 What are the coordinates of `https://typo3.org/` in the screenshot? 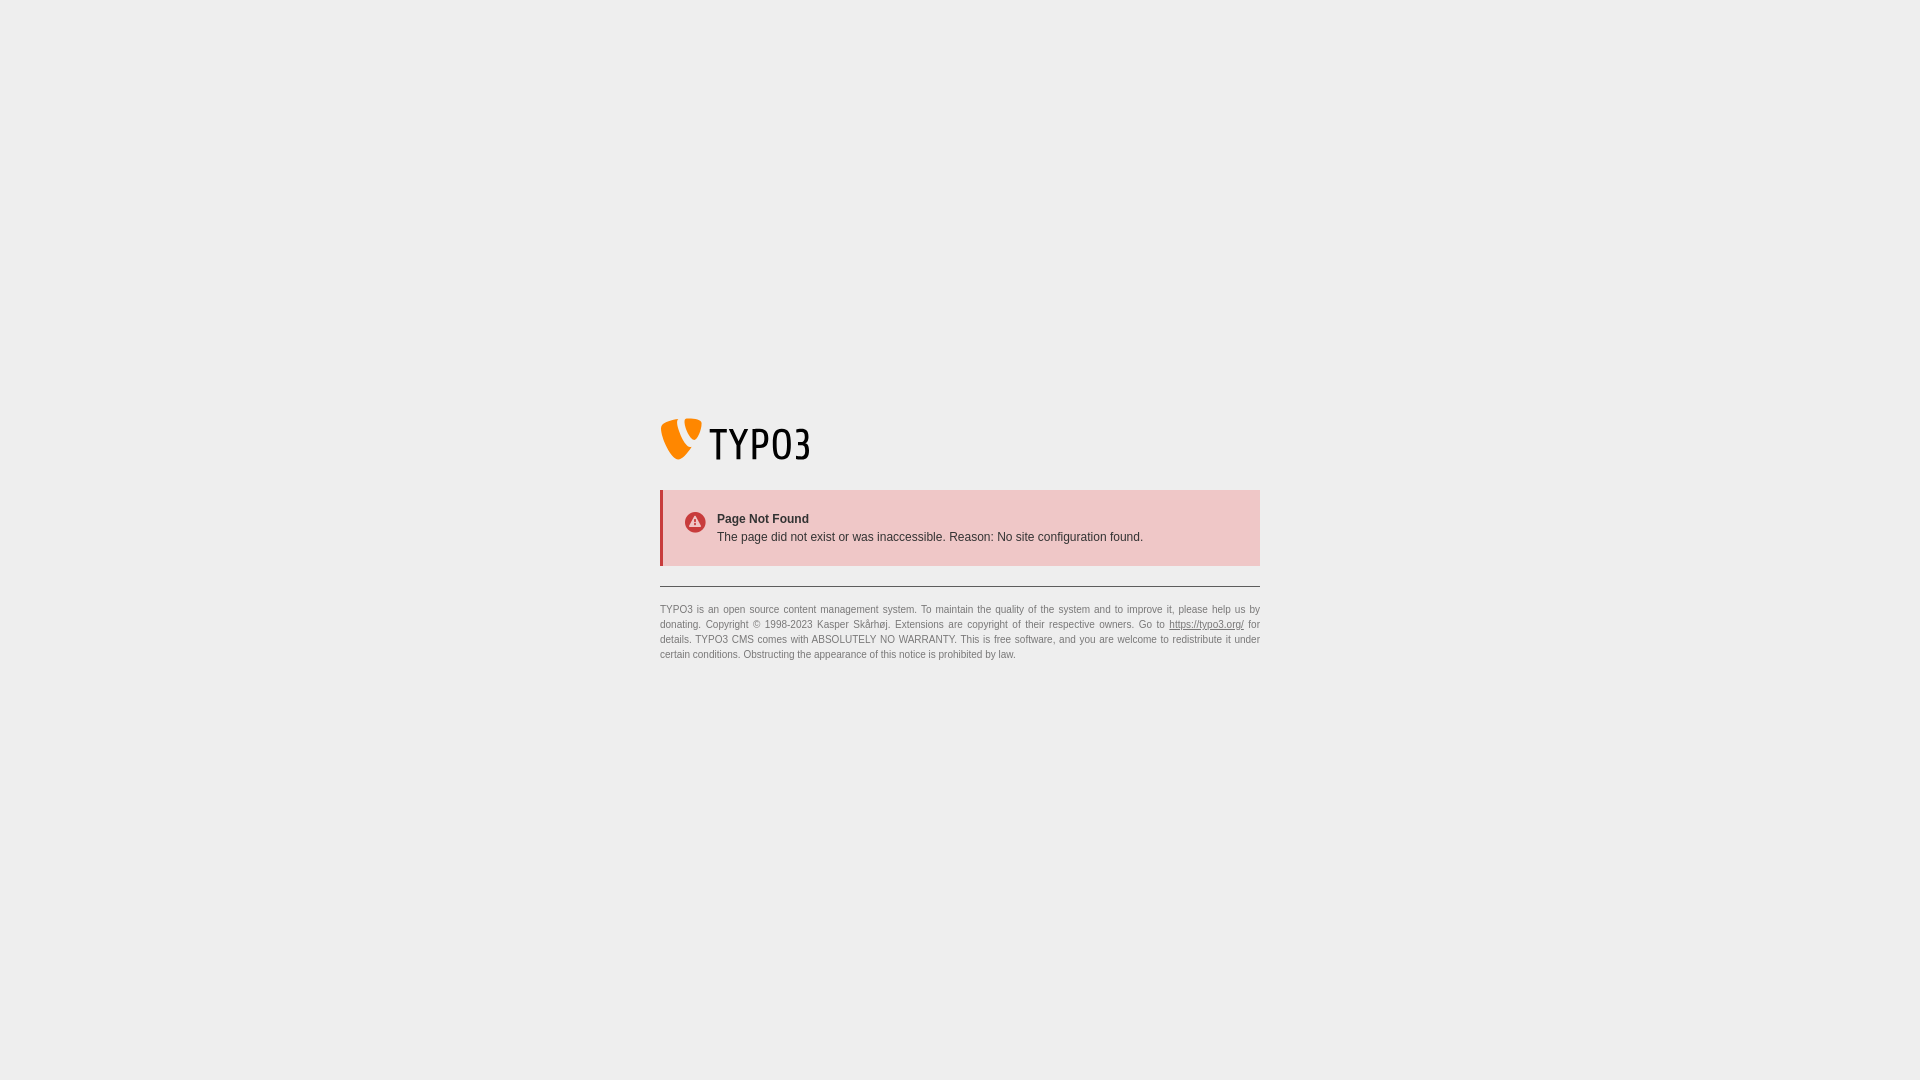 It's located at (1206, 624).